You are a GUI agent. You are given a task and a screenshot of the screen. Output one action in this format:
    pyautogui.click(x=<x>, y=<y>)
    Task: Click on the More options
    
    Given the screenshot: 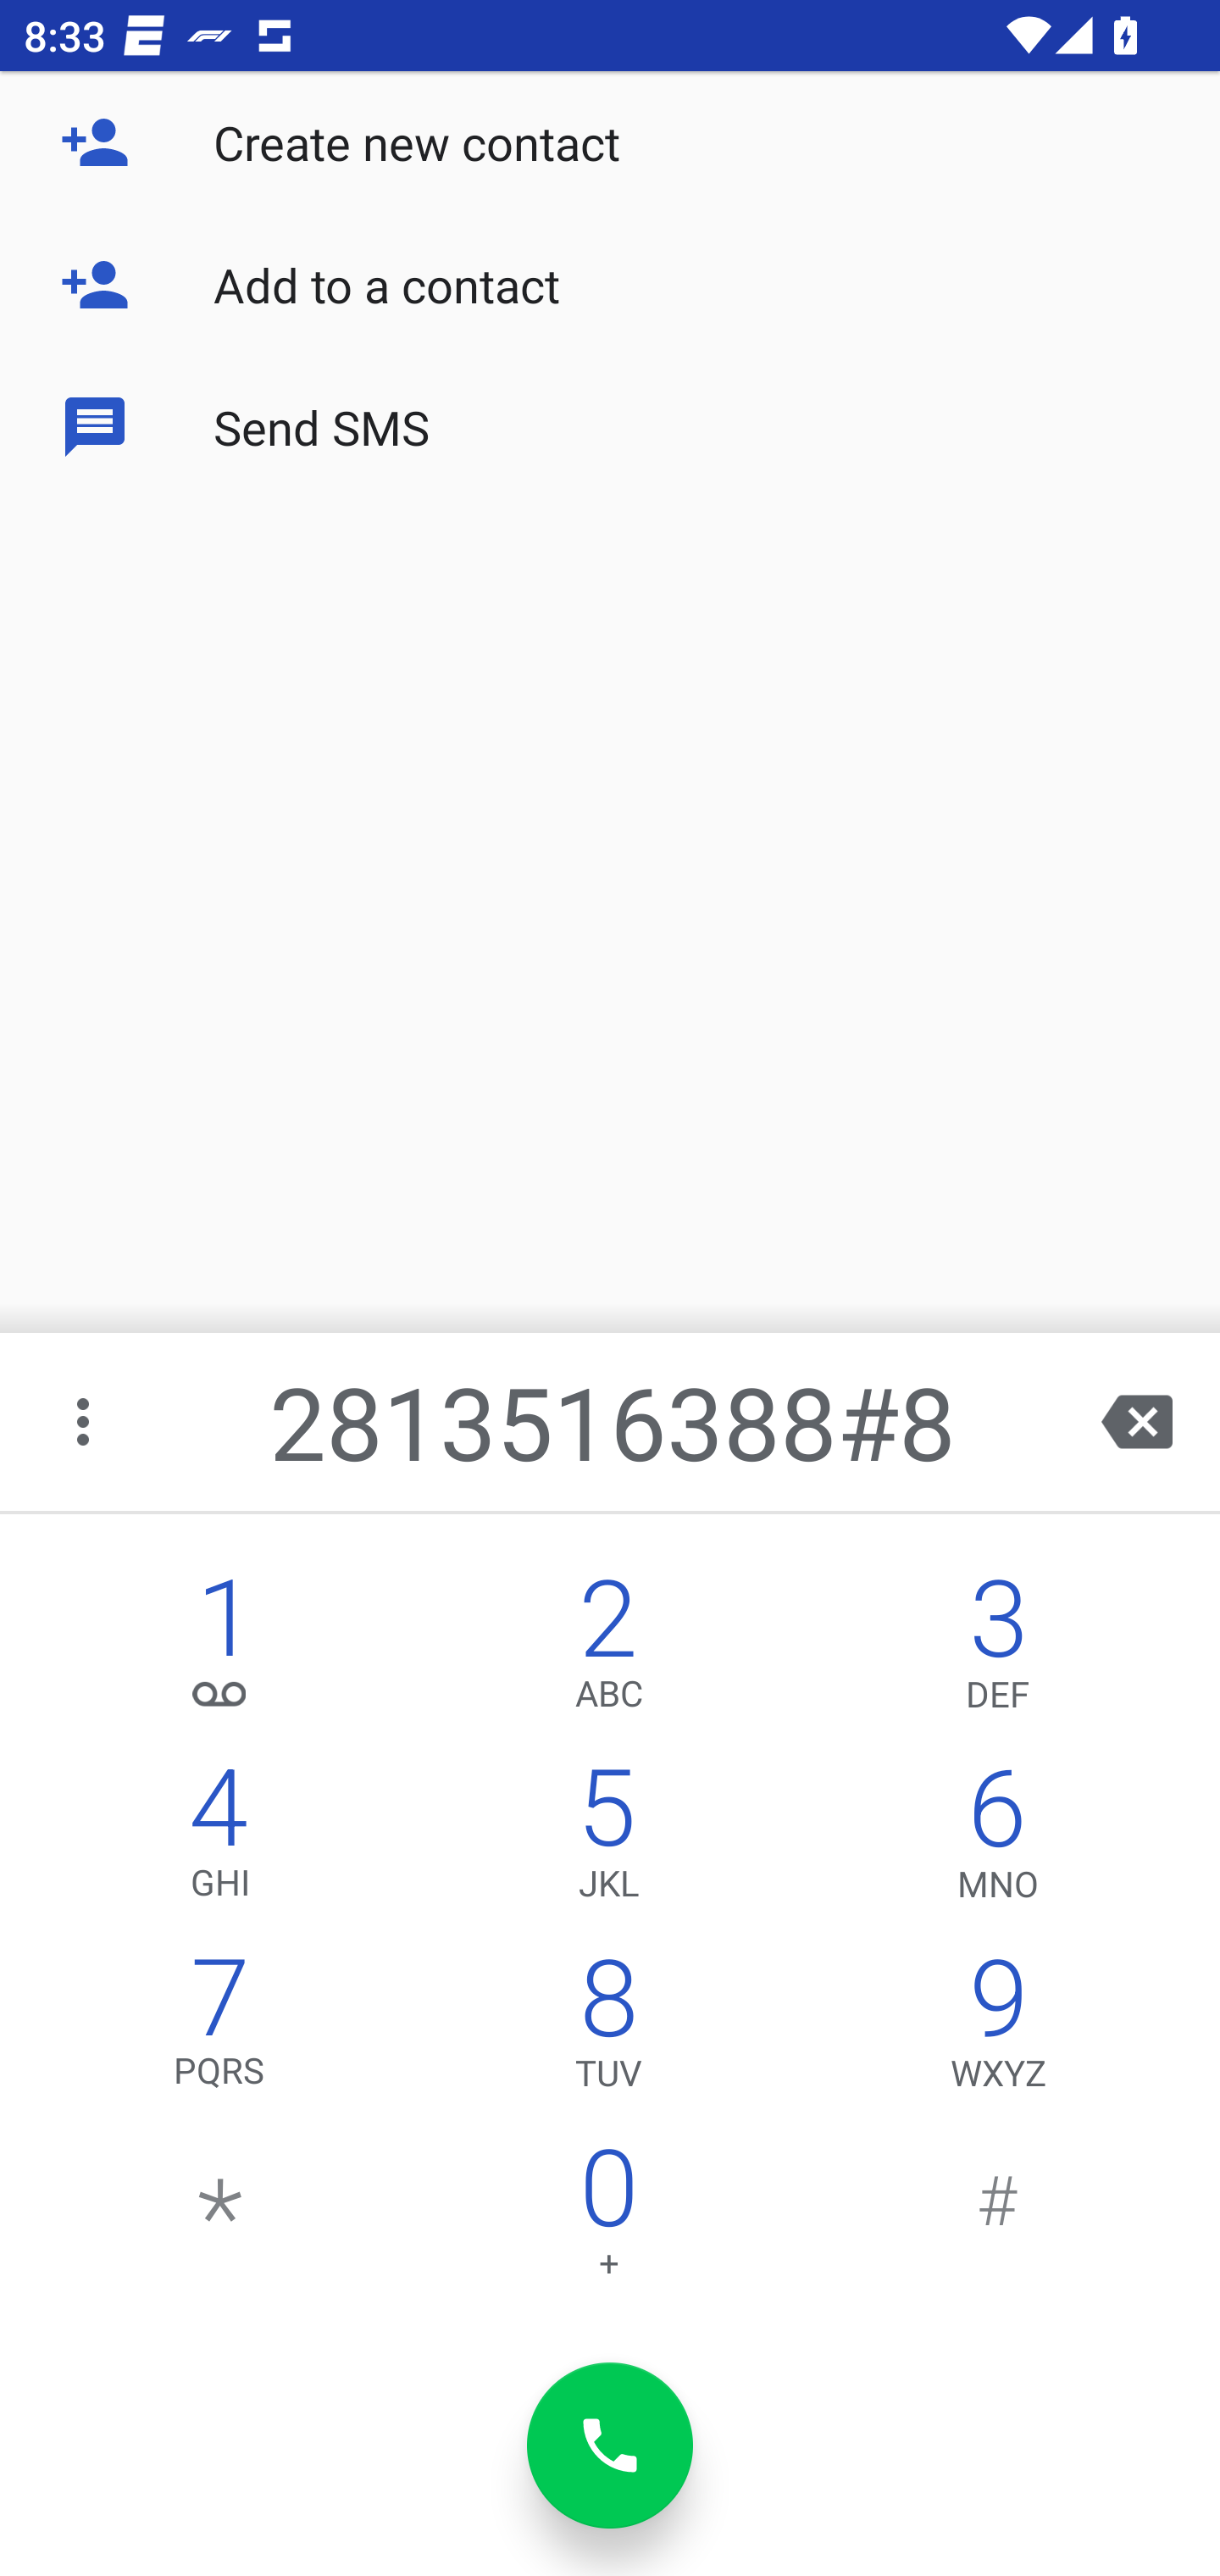 What is the action you would take?
    pyautogui.click(x=86, y=1422)
    